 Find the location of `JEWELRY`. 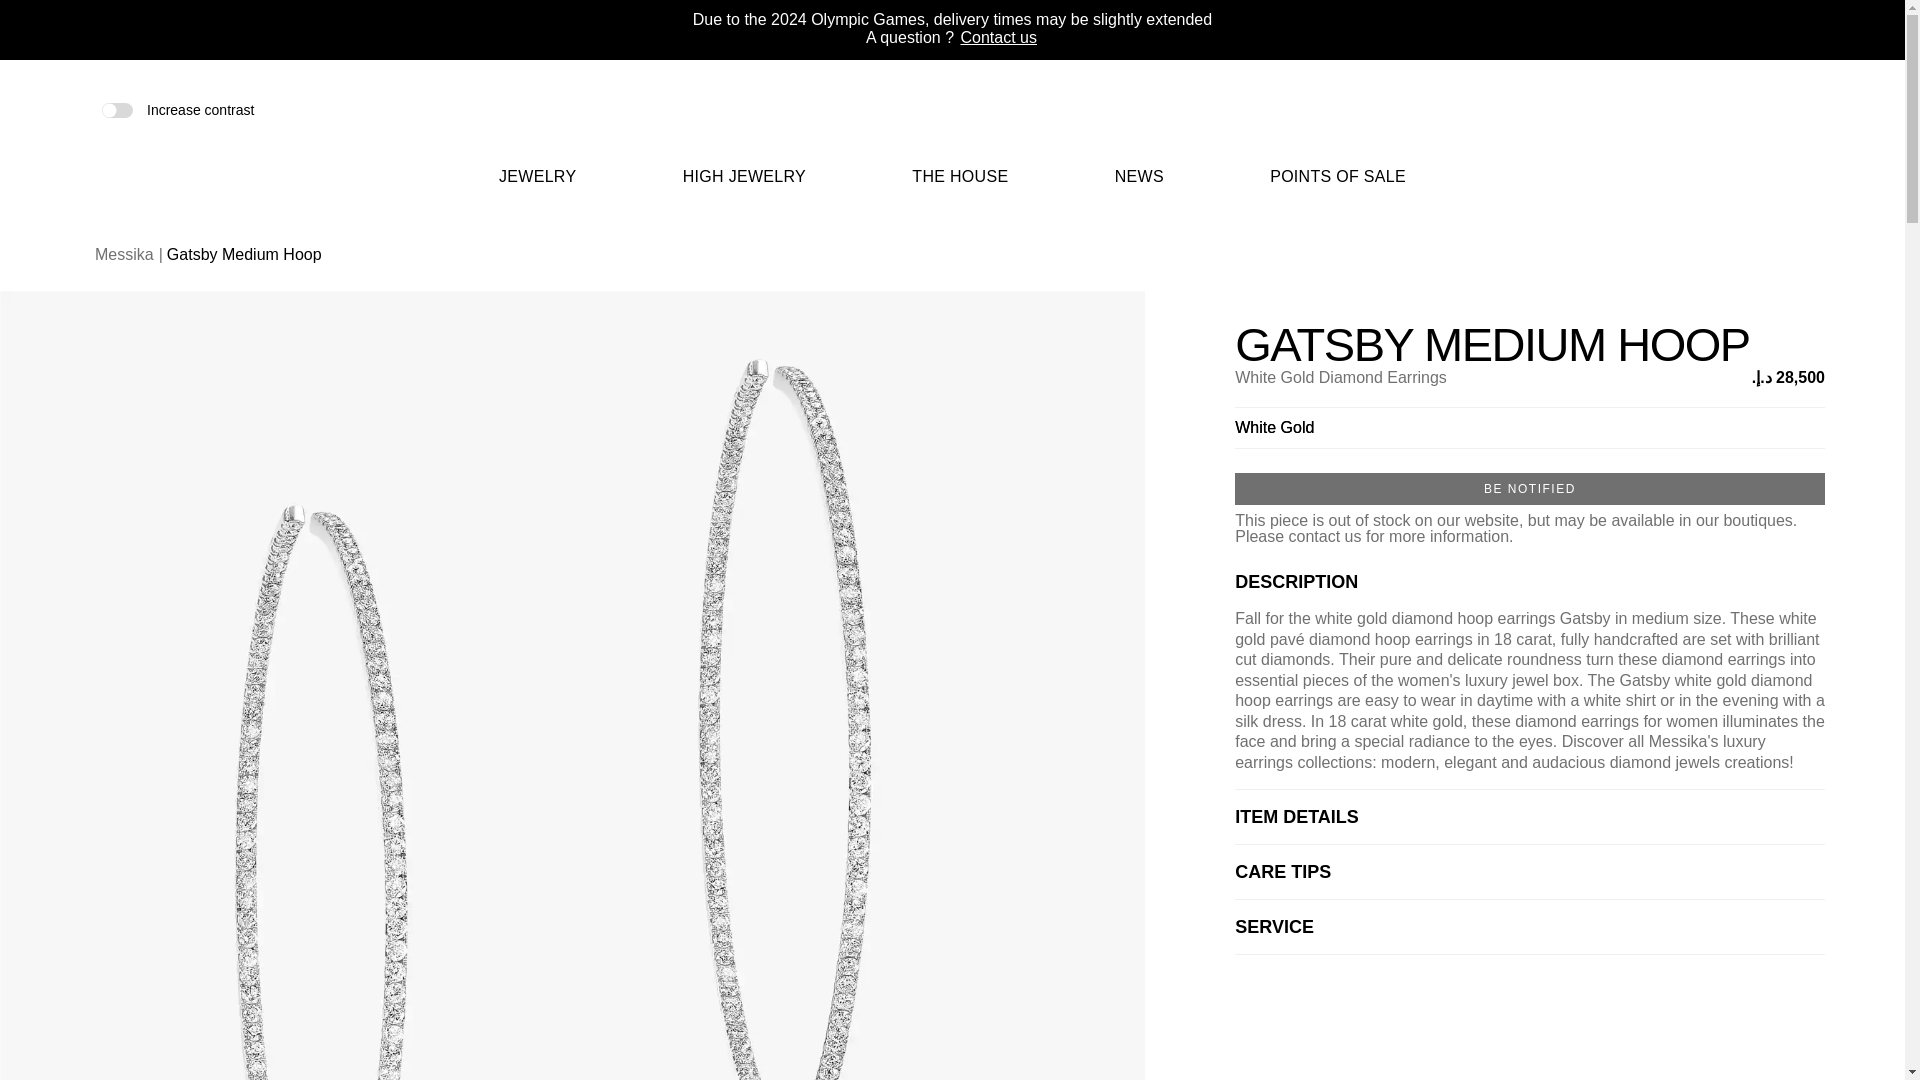

JEWELRY is located at coordinates (538, 188).